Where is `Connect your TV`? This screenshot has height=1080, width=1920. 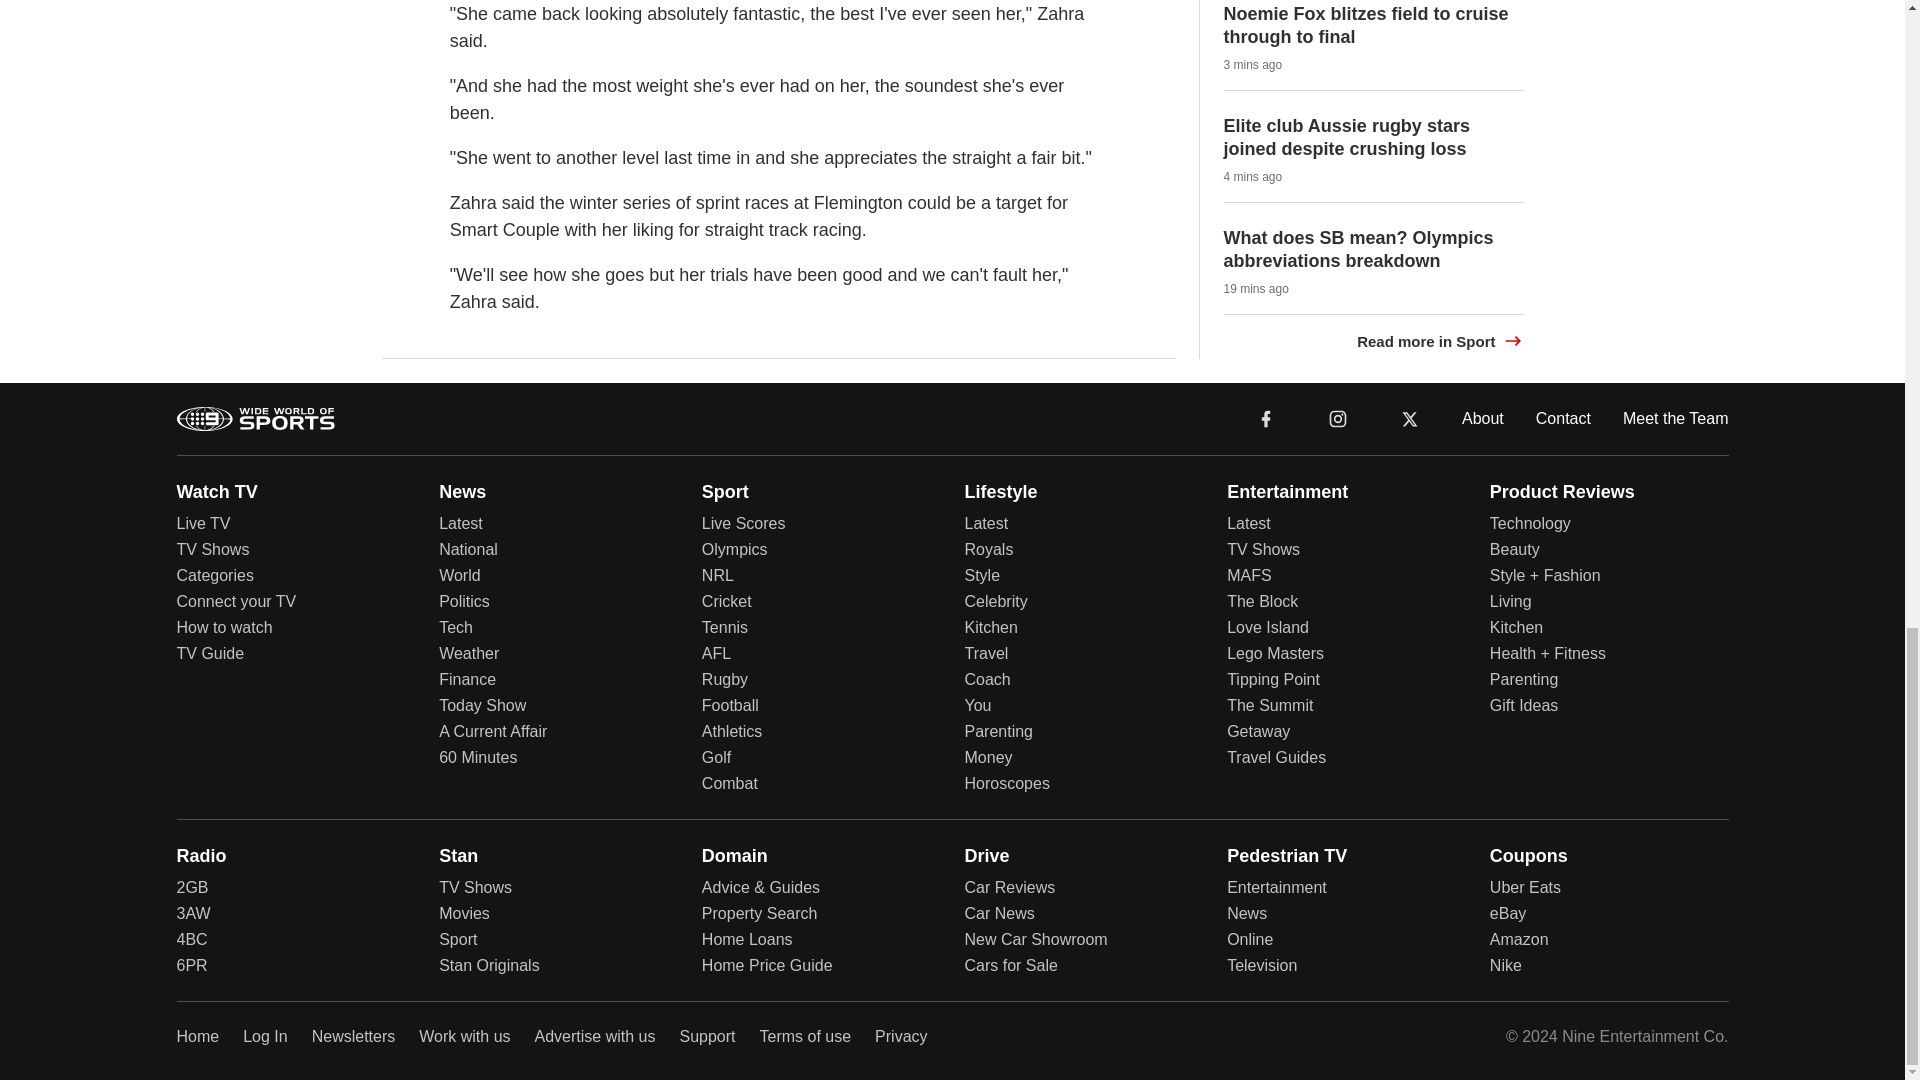
Connect your TV is located at coordinates (236, 601).